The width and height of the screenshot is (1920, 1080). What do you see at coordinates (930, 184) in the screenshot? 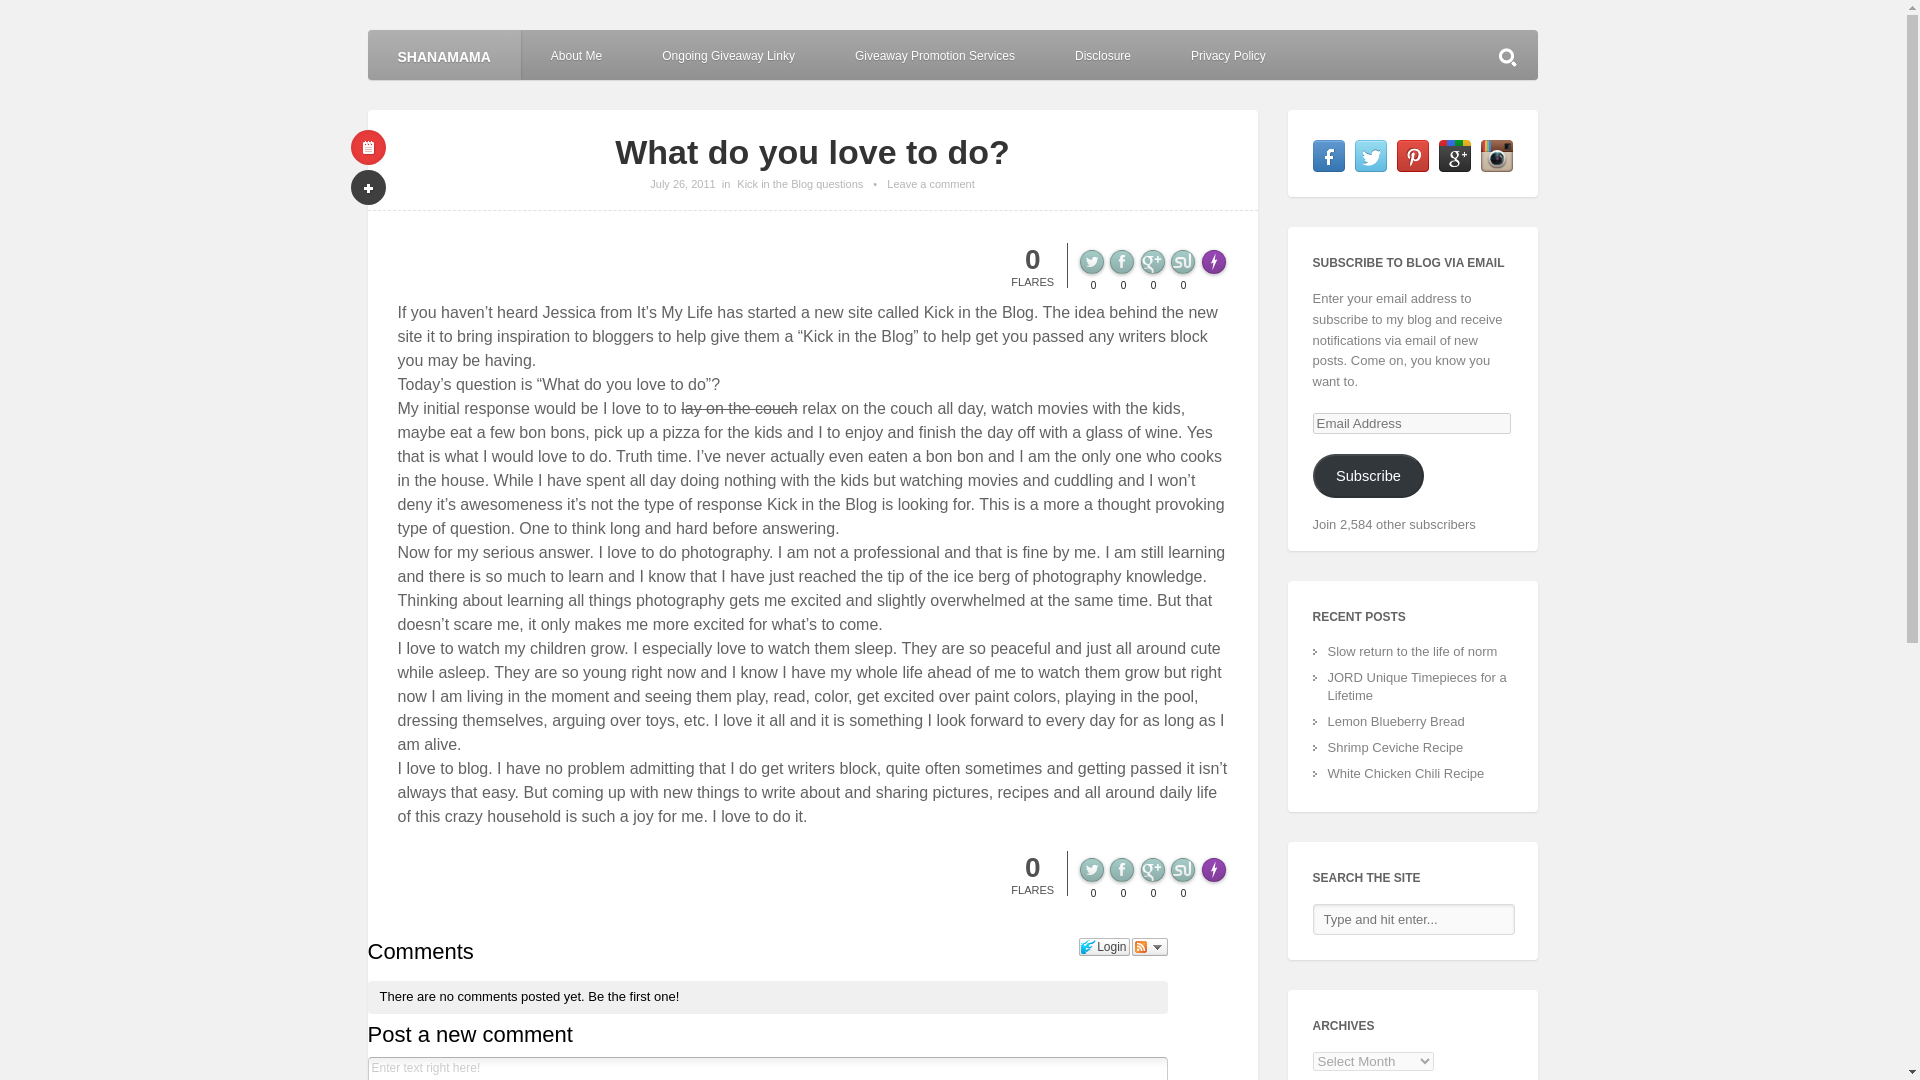
I see `Leave a comment` at bounding box center [930, 184].